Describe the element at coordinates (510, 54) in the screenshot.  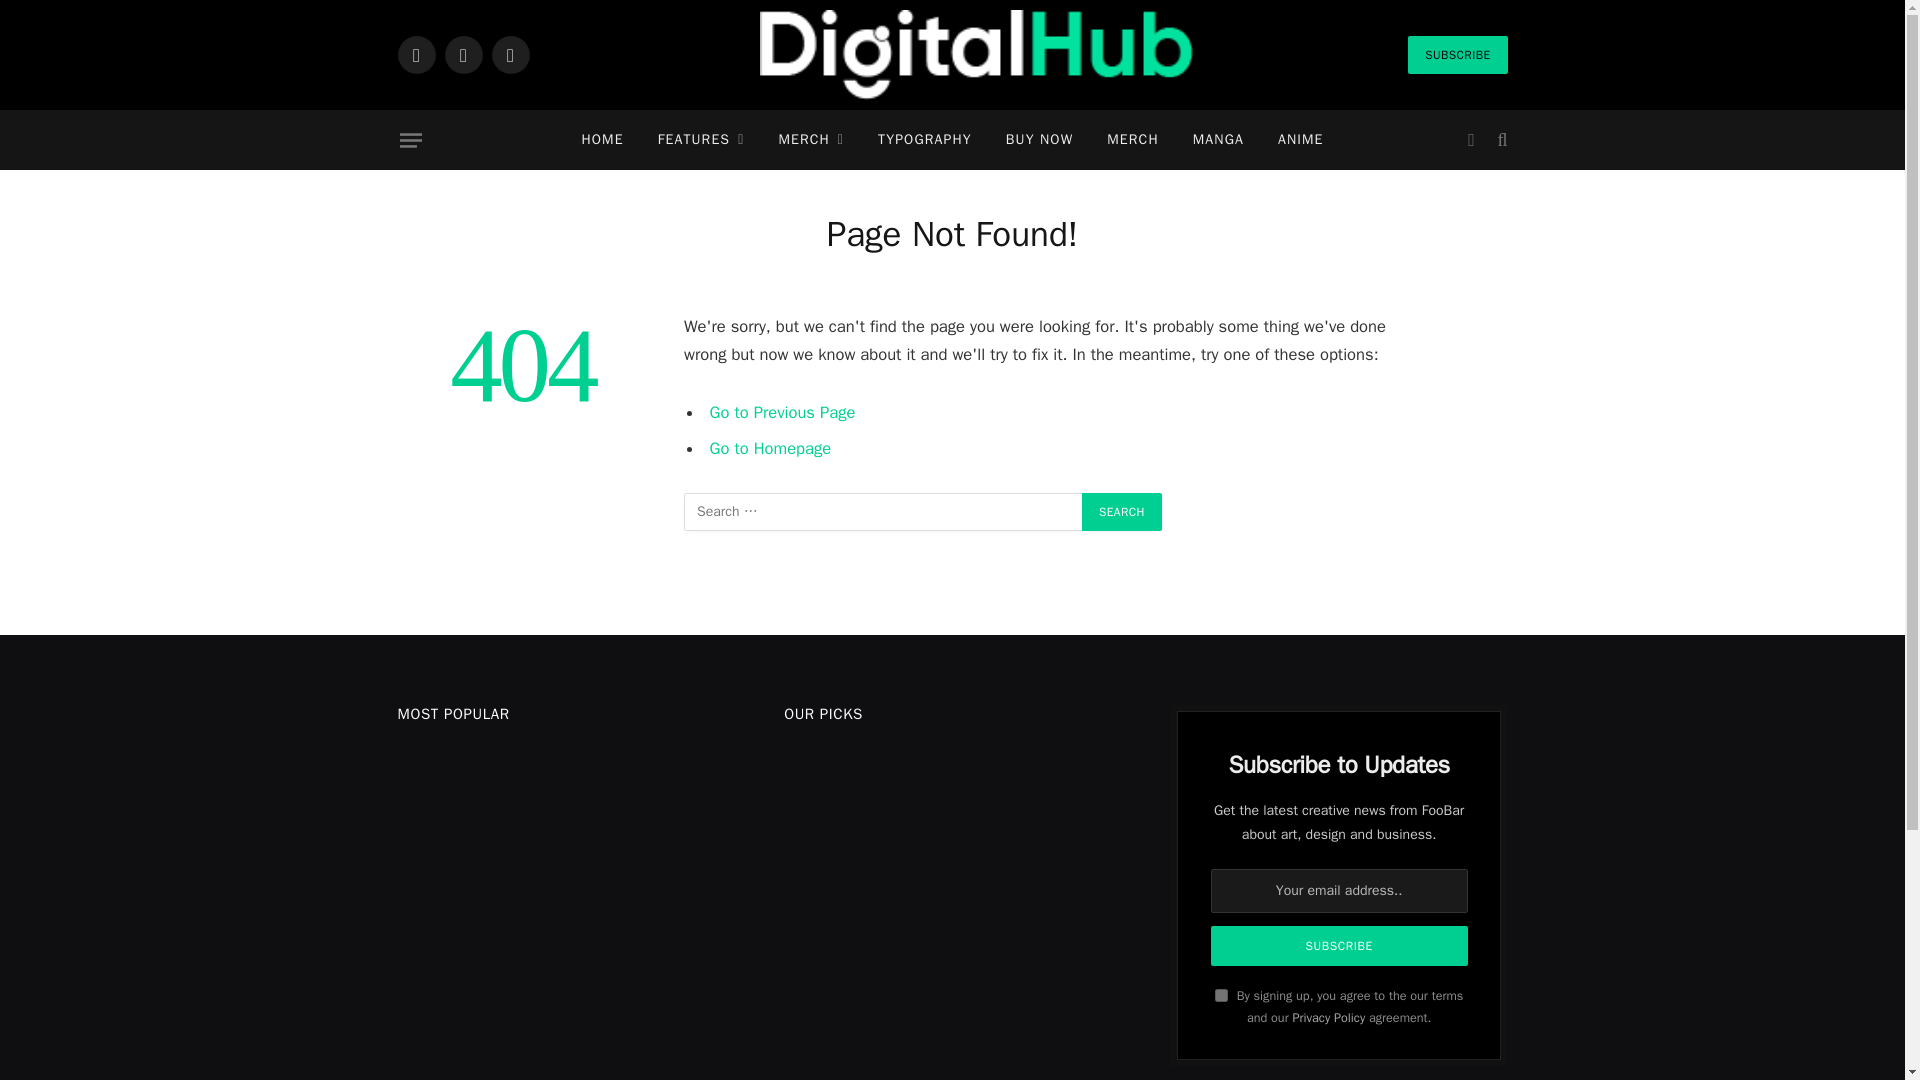
I see `Instagram` at that location.